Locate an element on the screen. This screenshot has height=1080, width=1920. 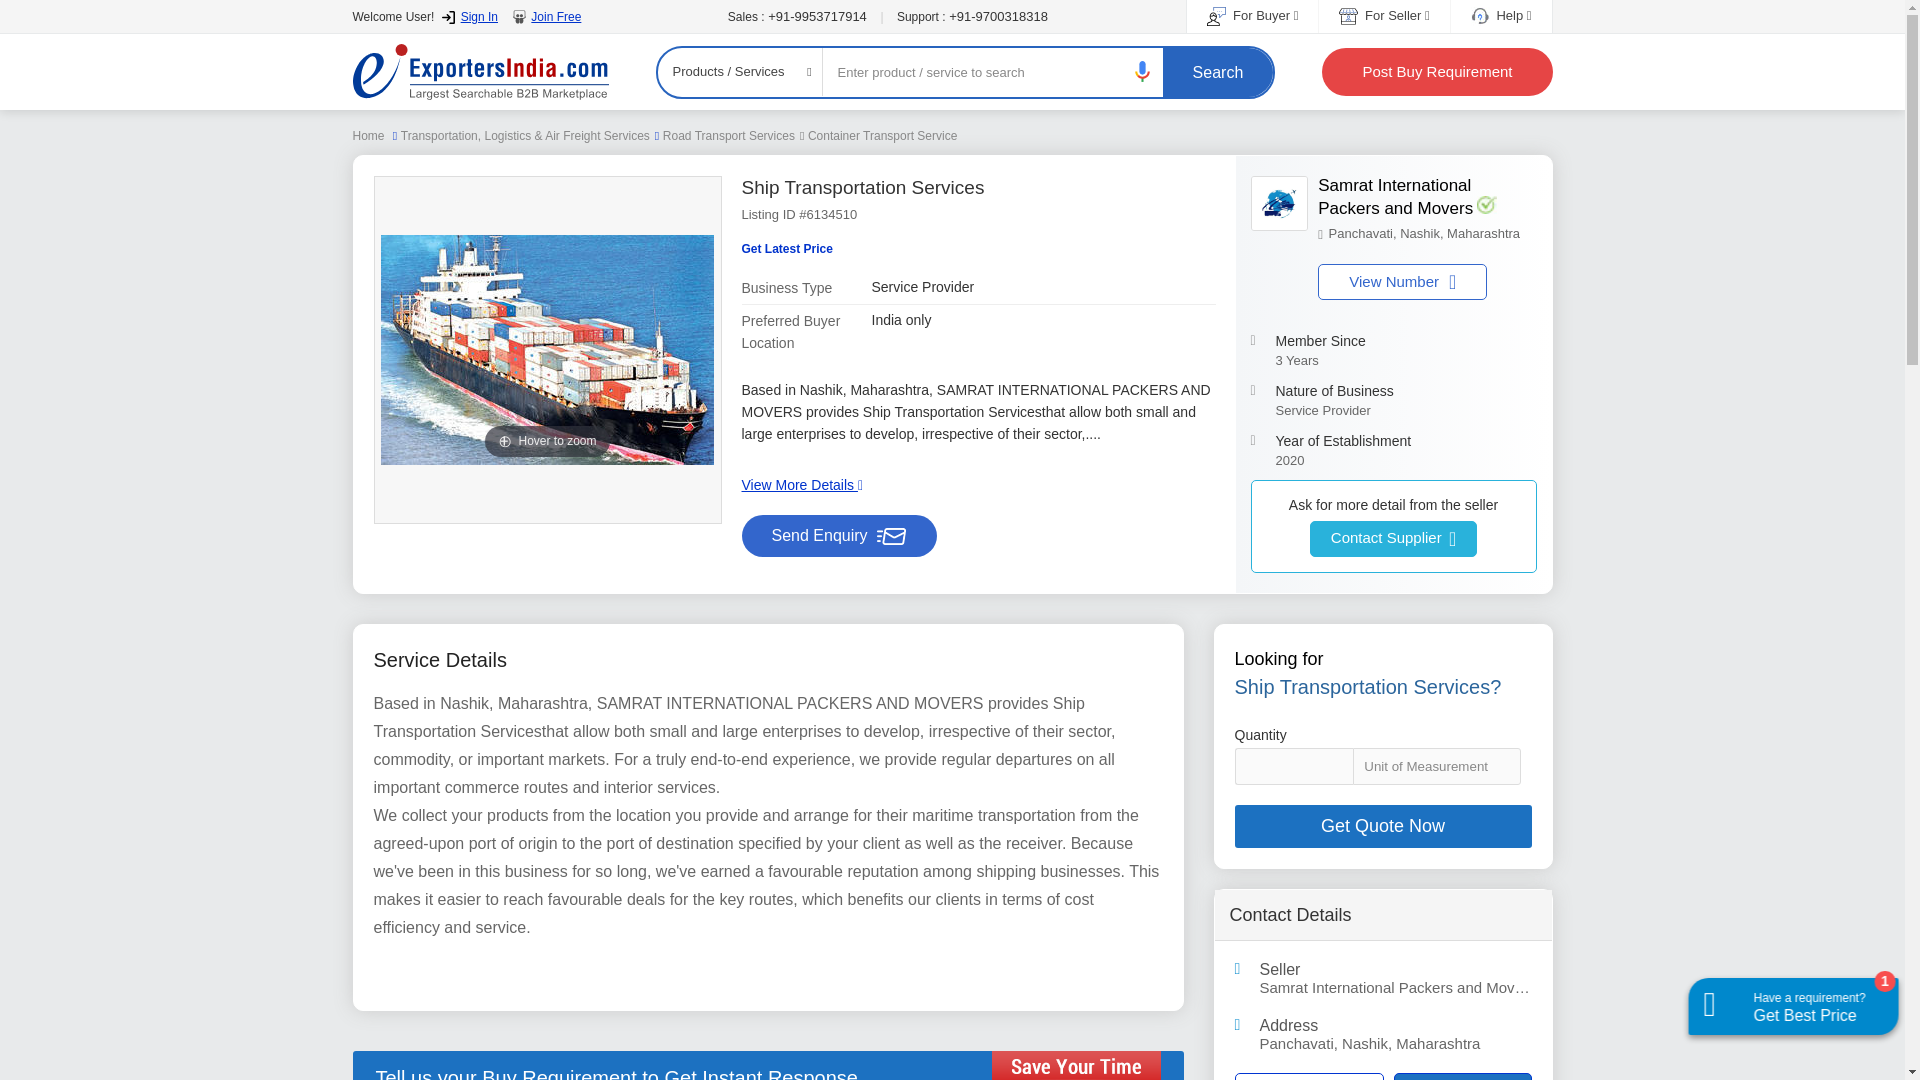
Verified is located at coordinates (1486, 204).